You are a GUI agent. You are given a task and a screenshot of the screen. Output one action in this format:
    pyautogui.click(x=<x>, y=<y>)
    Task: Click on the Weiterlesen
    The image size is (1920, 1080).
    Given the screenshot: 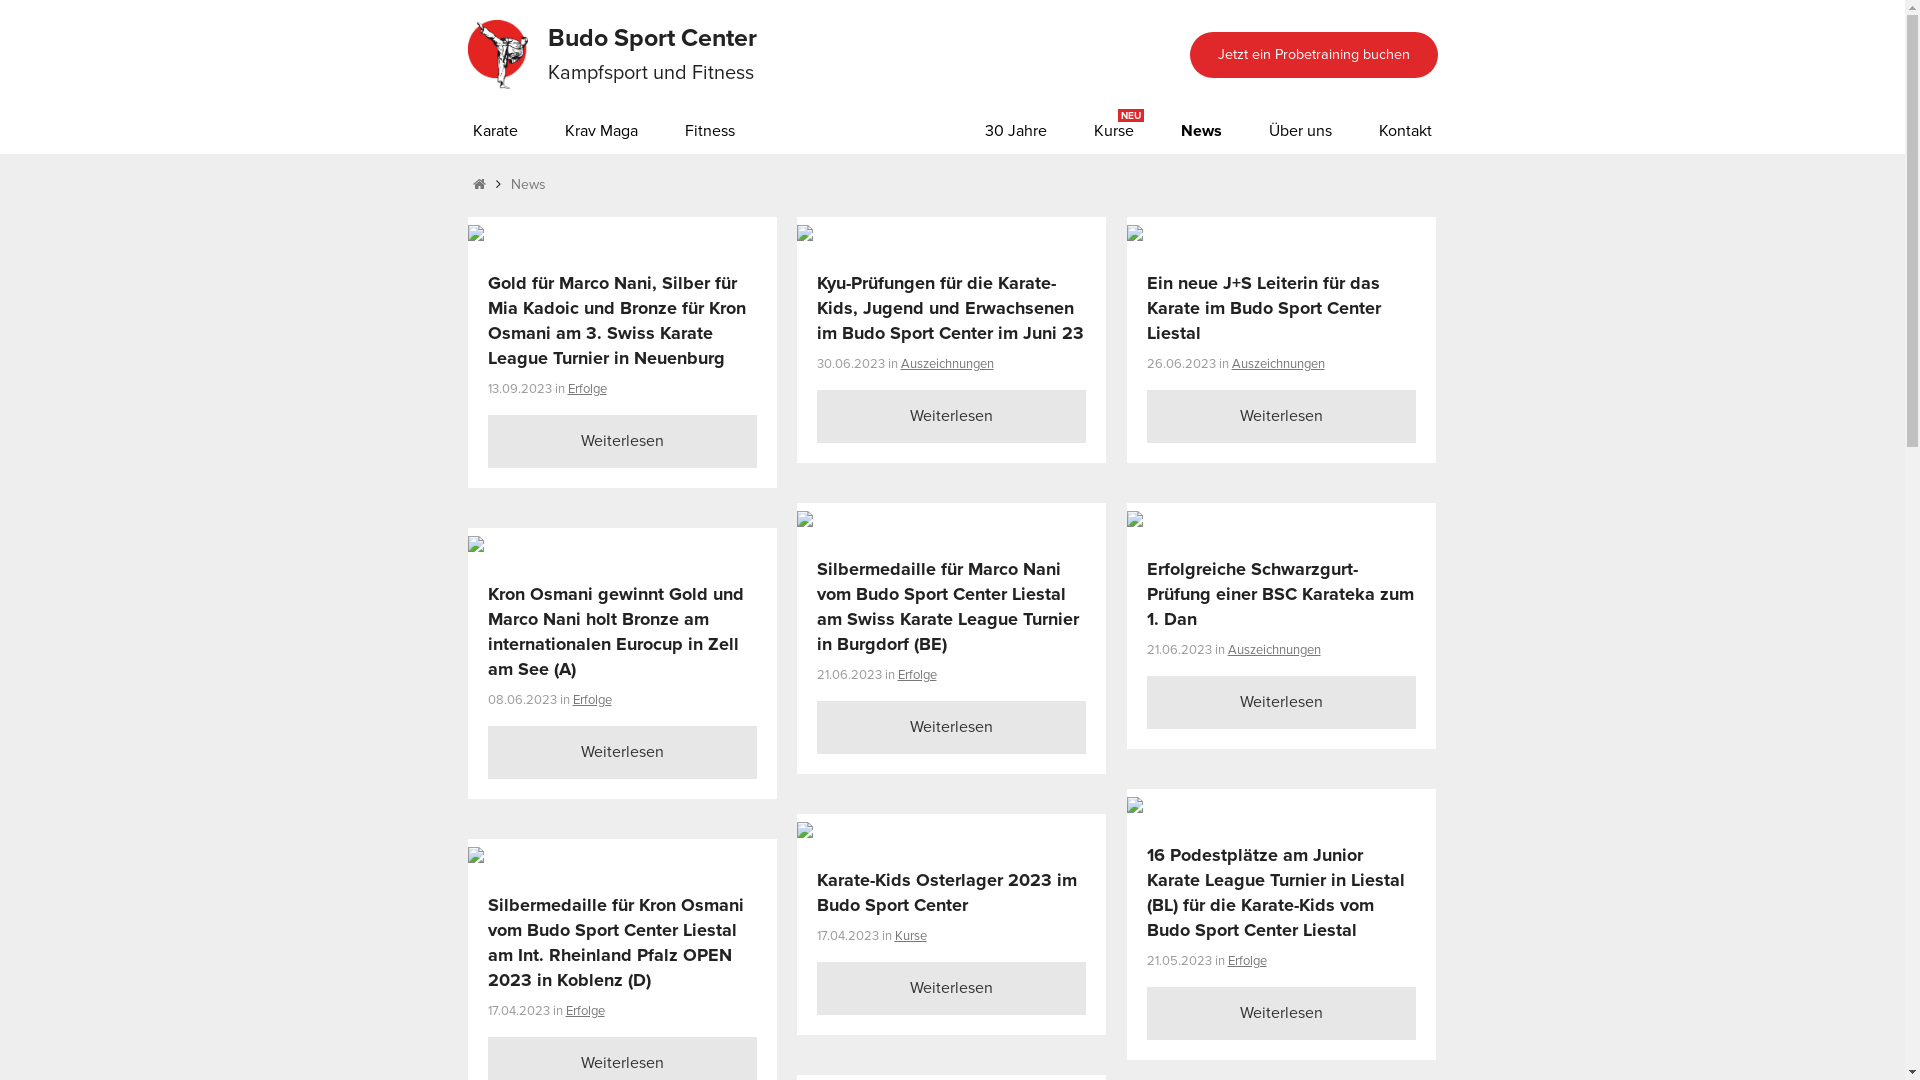 What is the action you would take?
    pyautogui.click(x=1281, y=702)
    